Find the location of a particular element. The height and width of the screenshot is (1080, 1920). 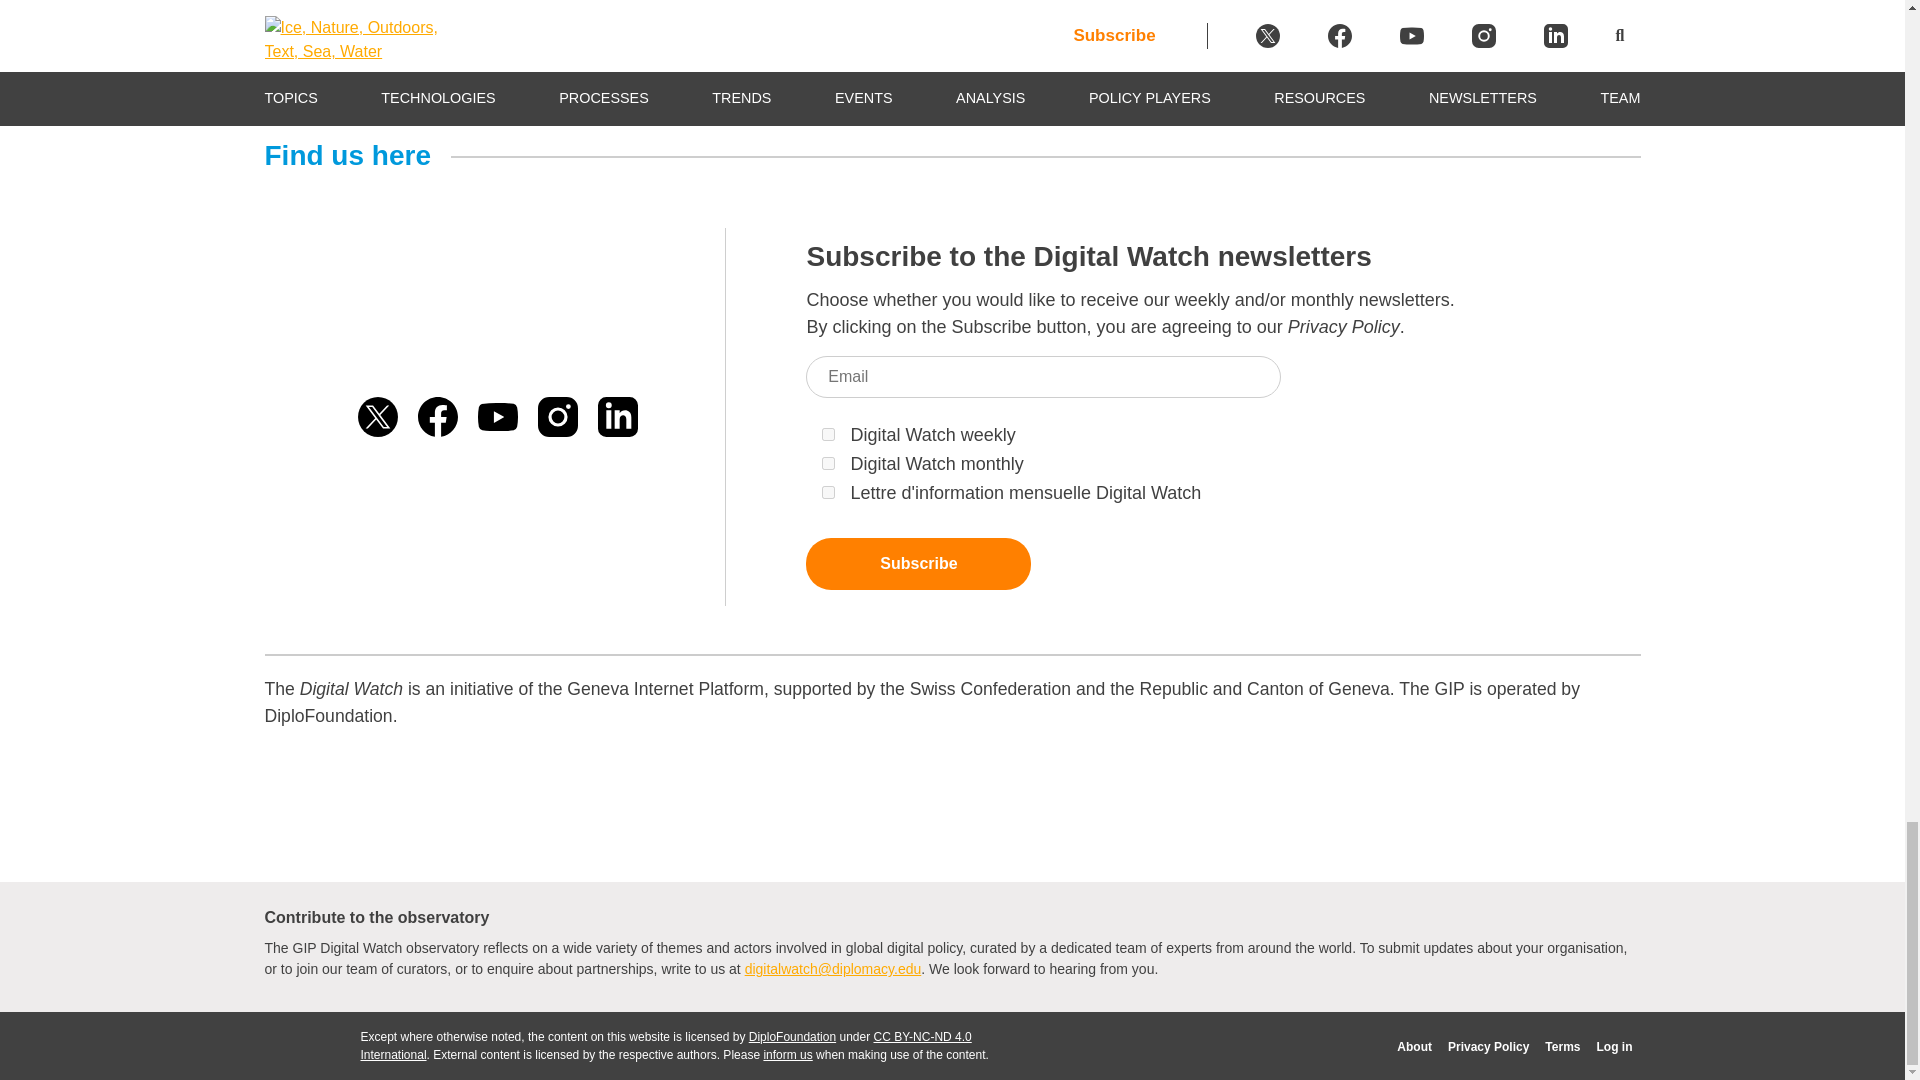

3688bacdf5 is located at coordinates (828, 434).